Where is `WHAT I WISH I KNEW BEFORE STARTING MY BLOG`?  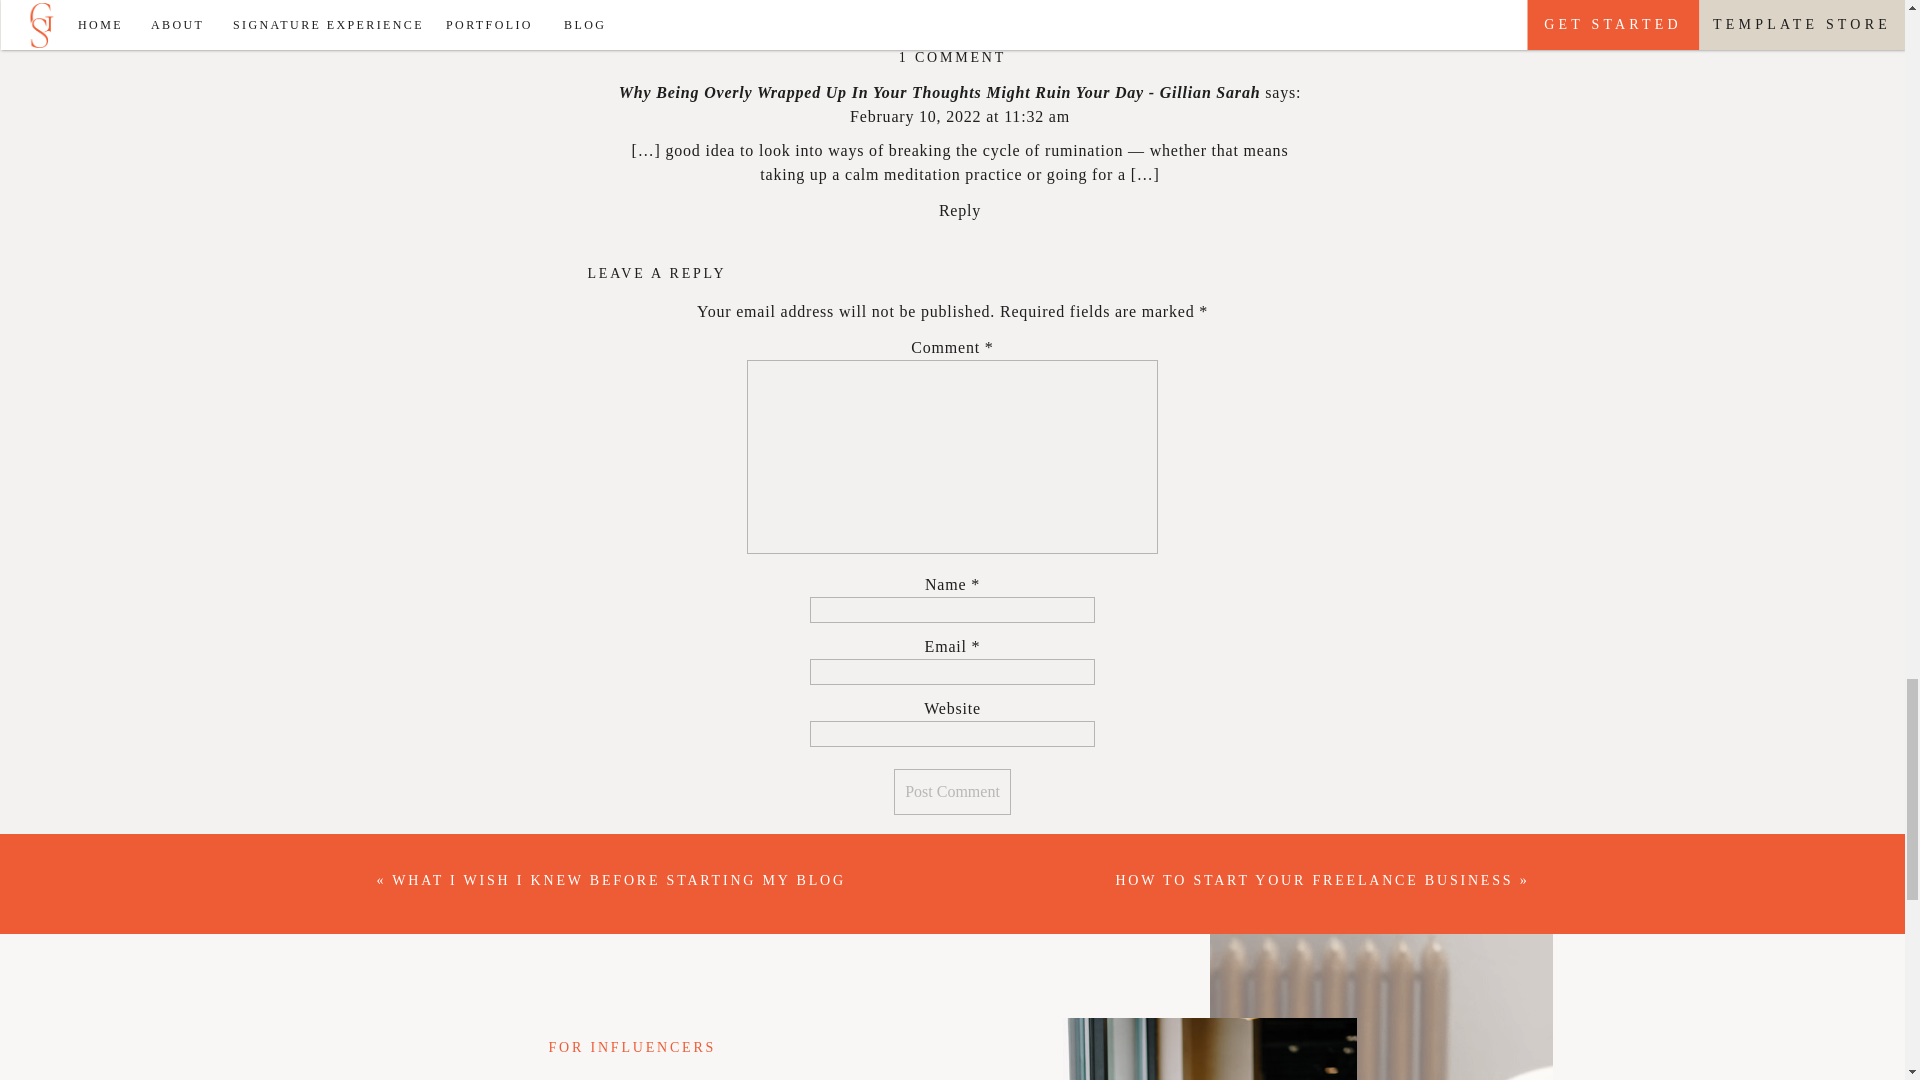
WHAT I WISH I KNEW BEFORE STARTING MY BLOG is located at coordinates (618, 880).